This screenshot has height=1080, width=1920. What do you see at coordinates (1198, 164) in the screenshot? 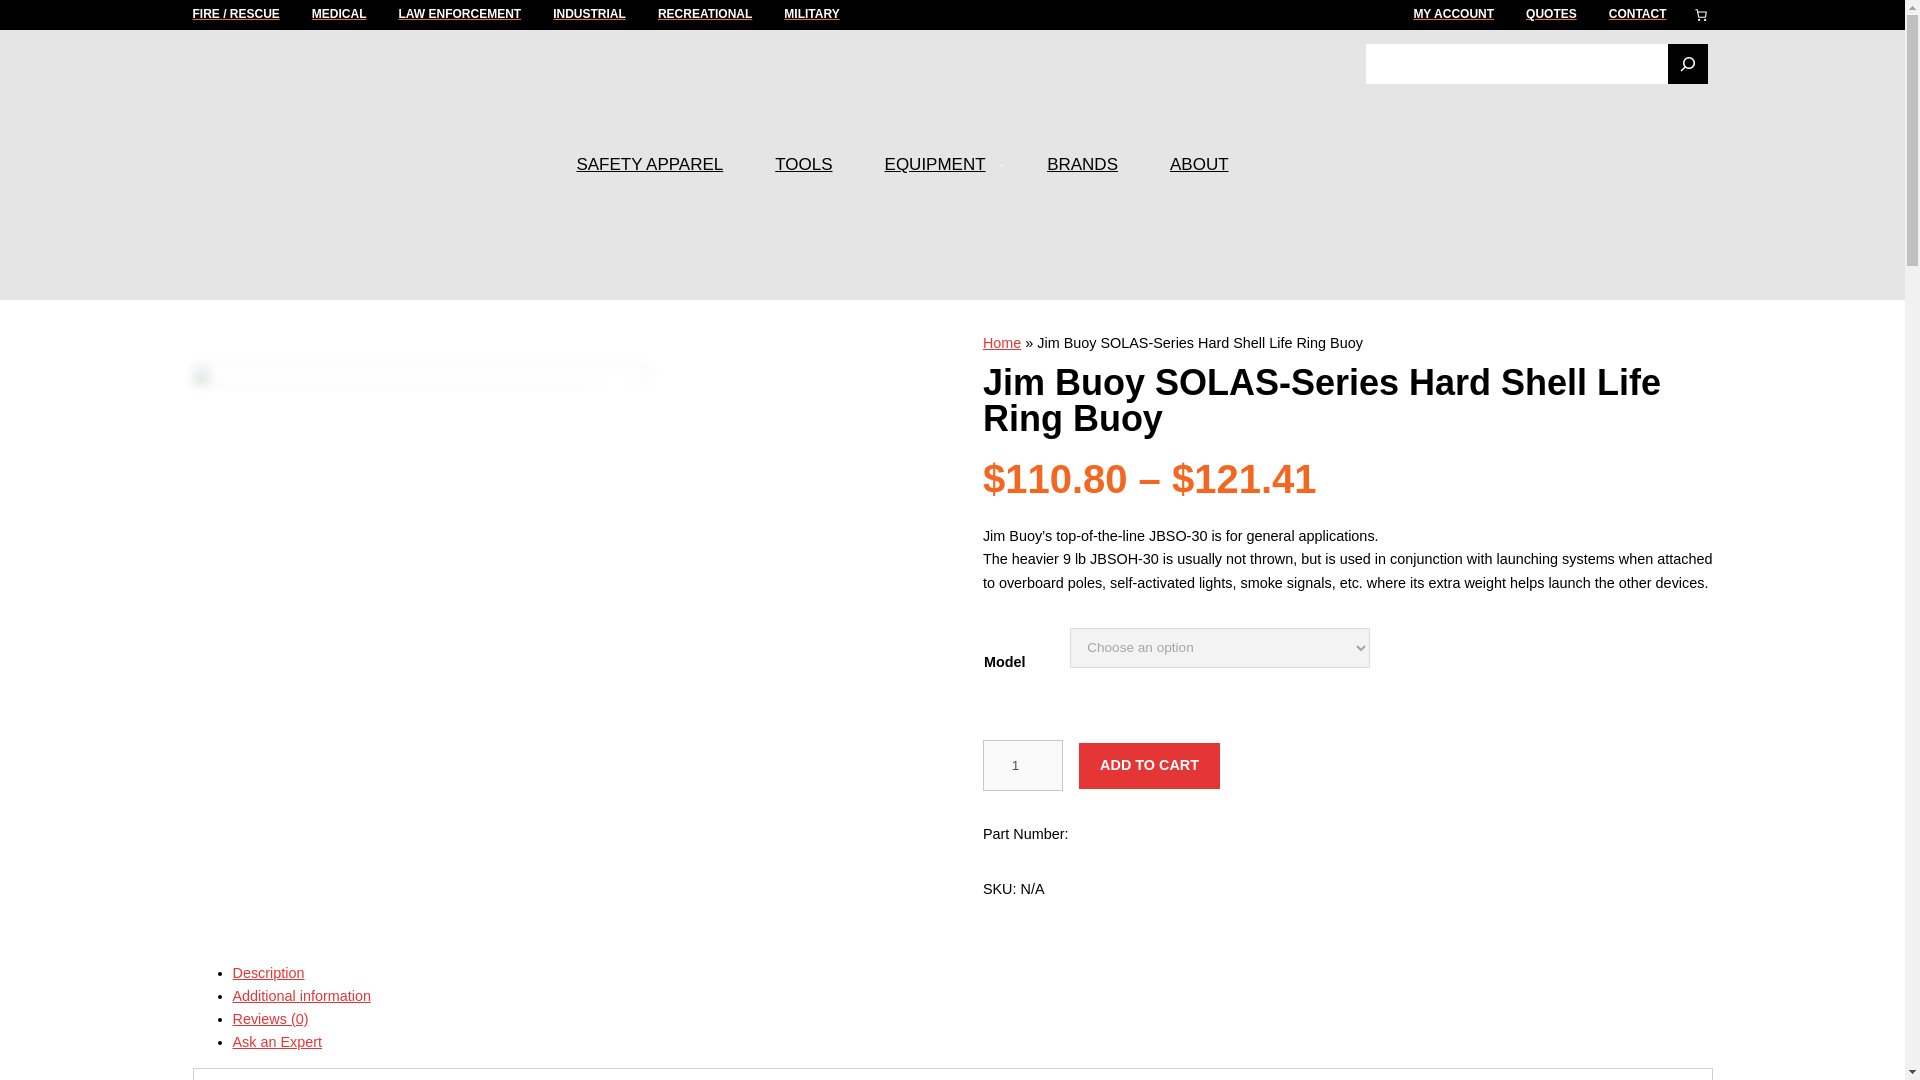
I see `ABOUT` at bounding box center [1198, 164].